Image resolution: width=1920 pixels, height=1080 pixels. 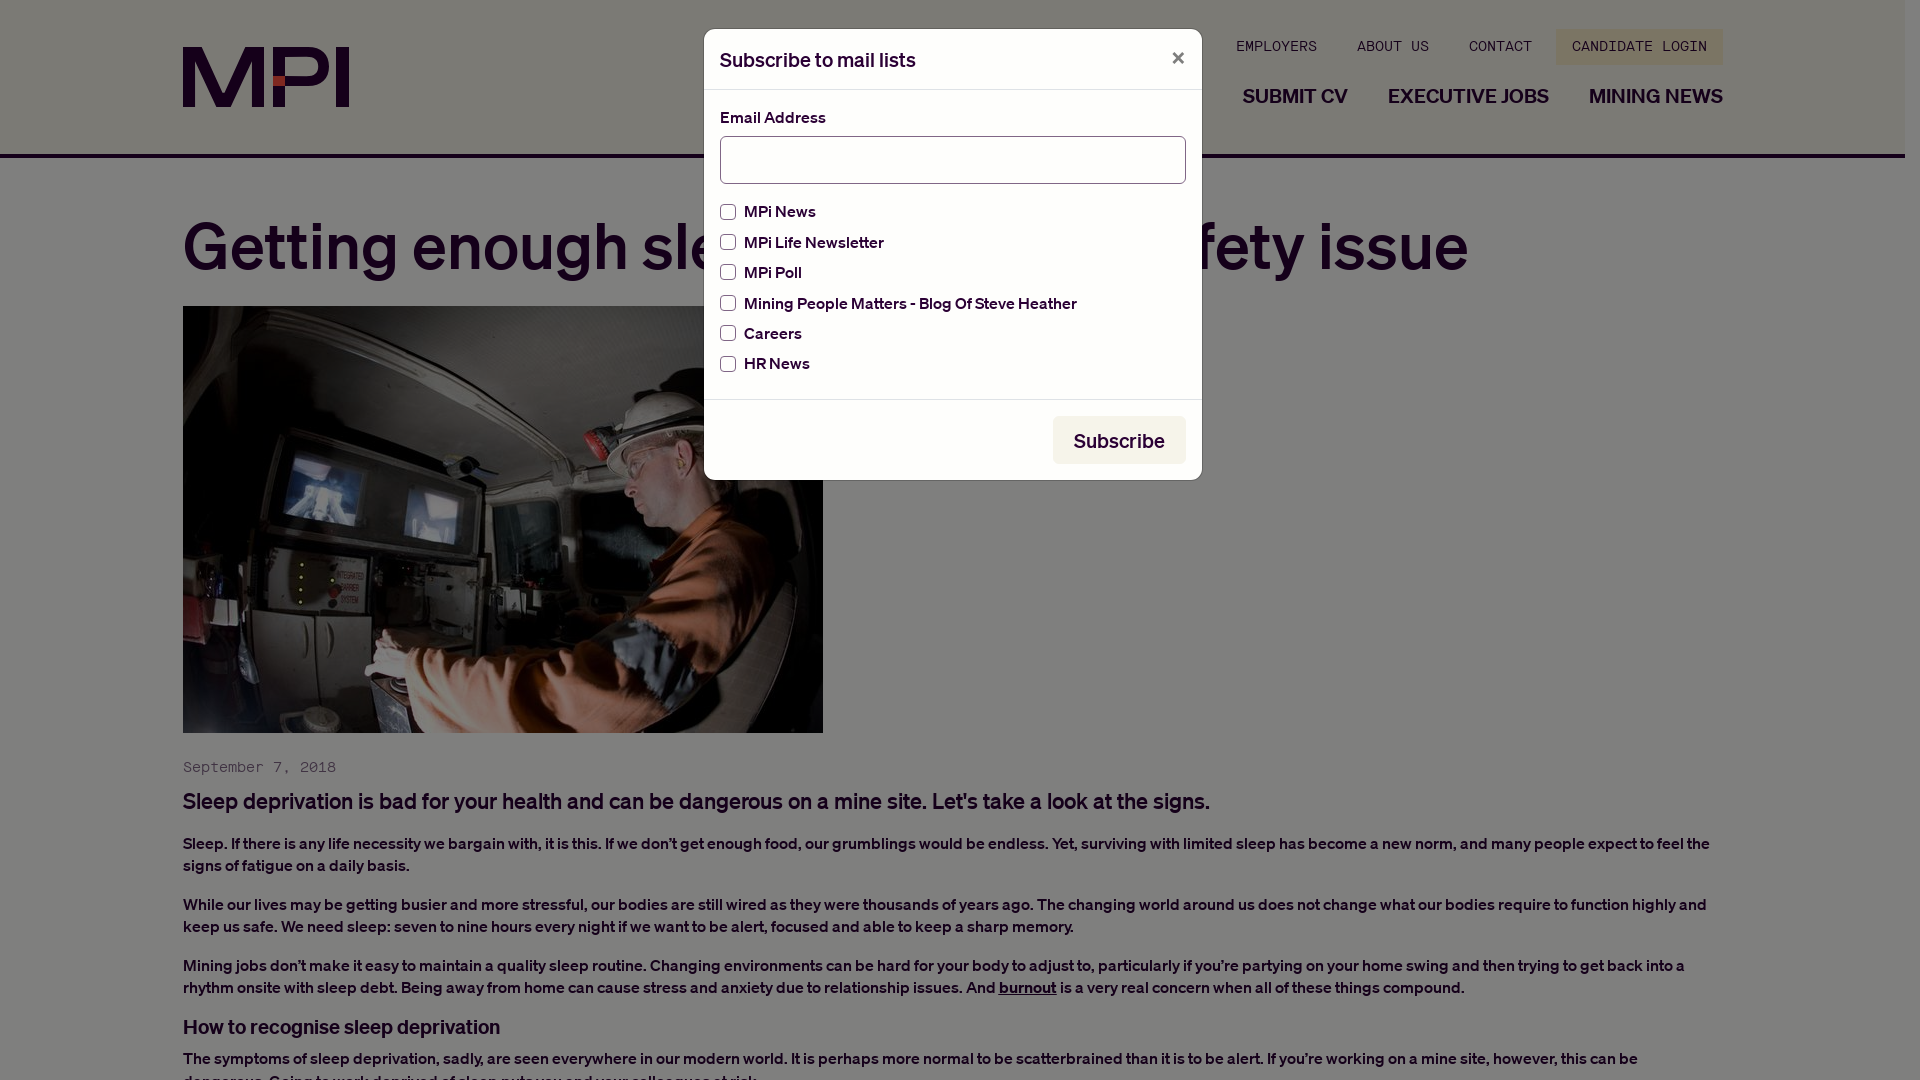 I want to click on MINING NEWS, so click(x=1647, y=96).